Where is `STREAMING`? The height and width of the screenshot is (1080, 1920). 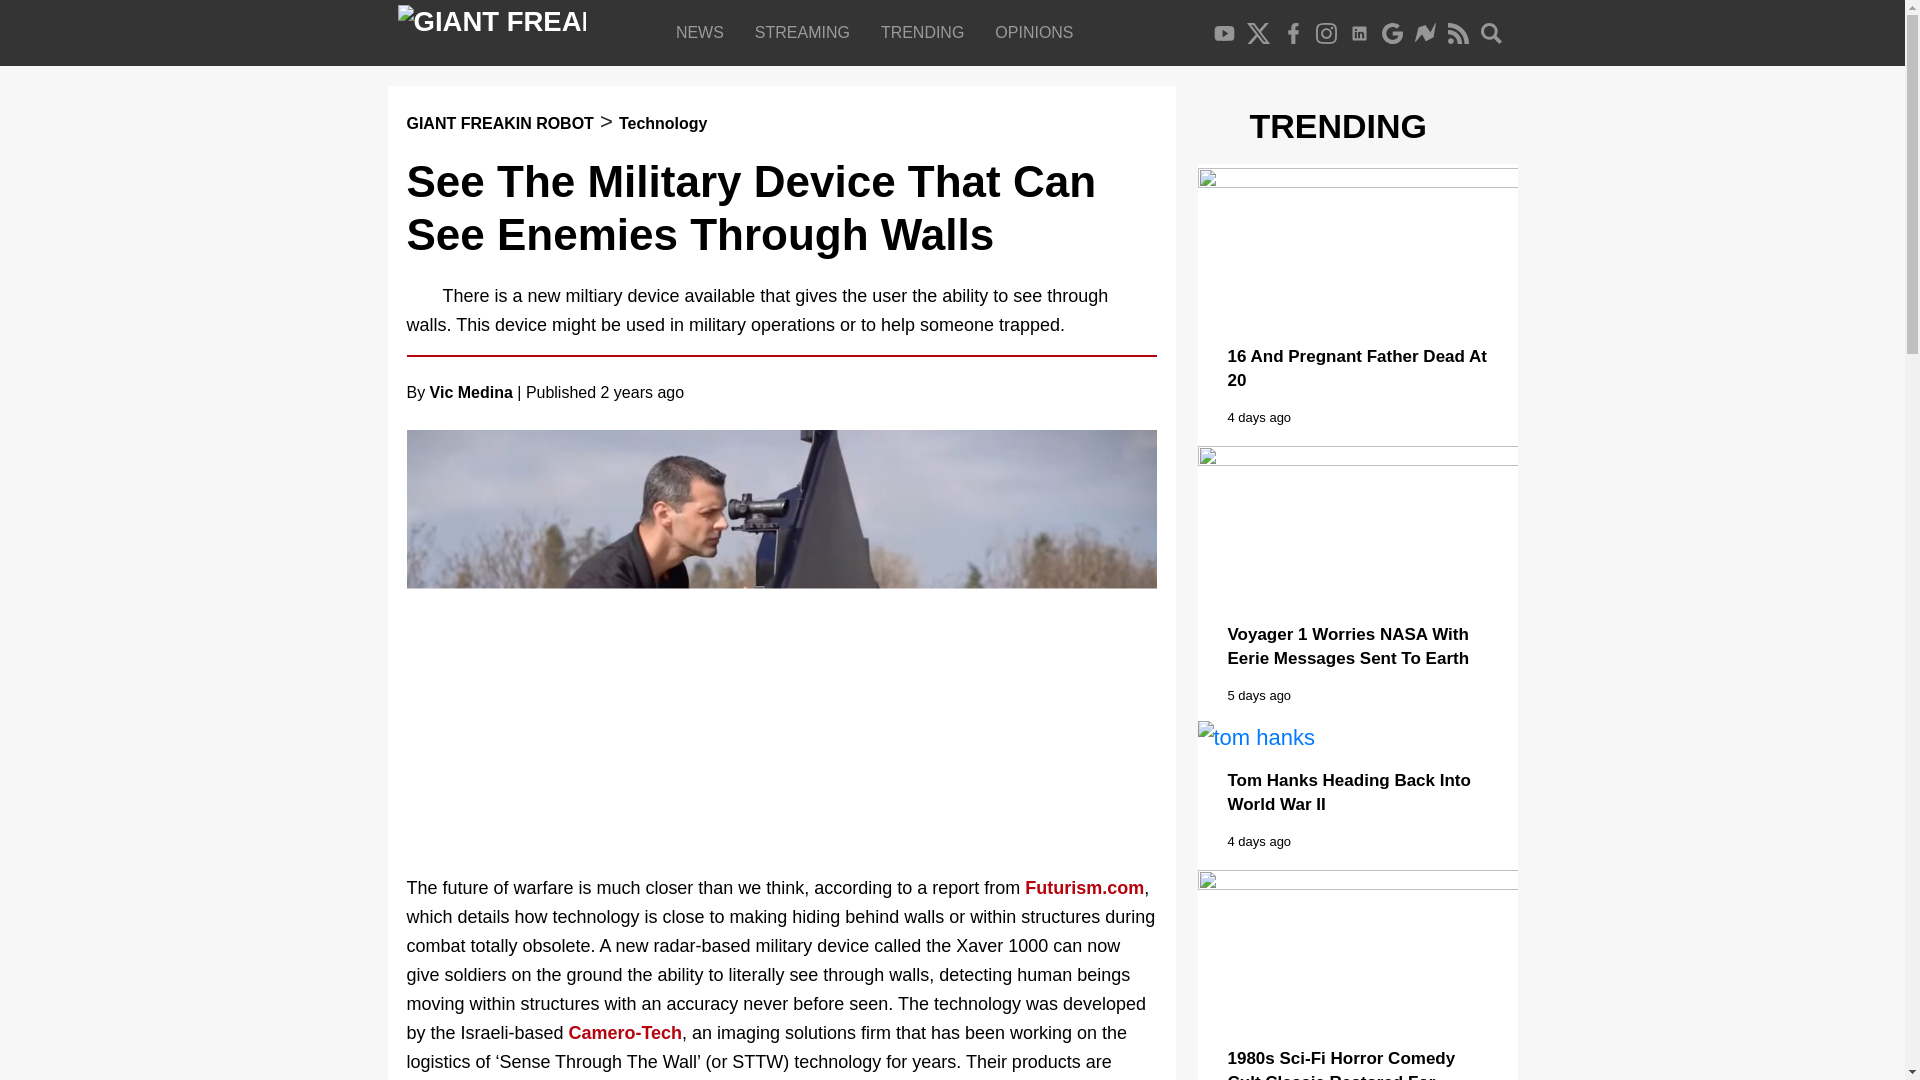
STREAMING is located at coordinates (806, 32).